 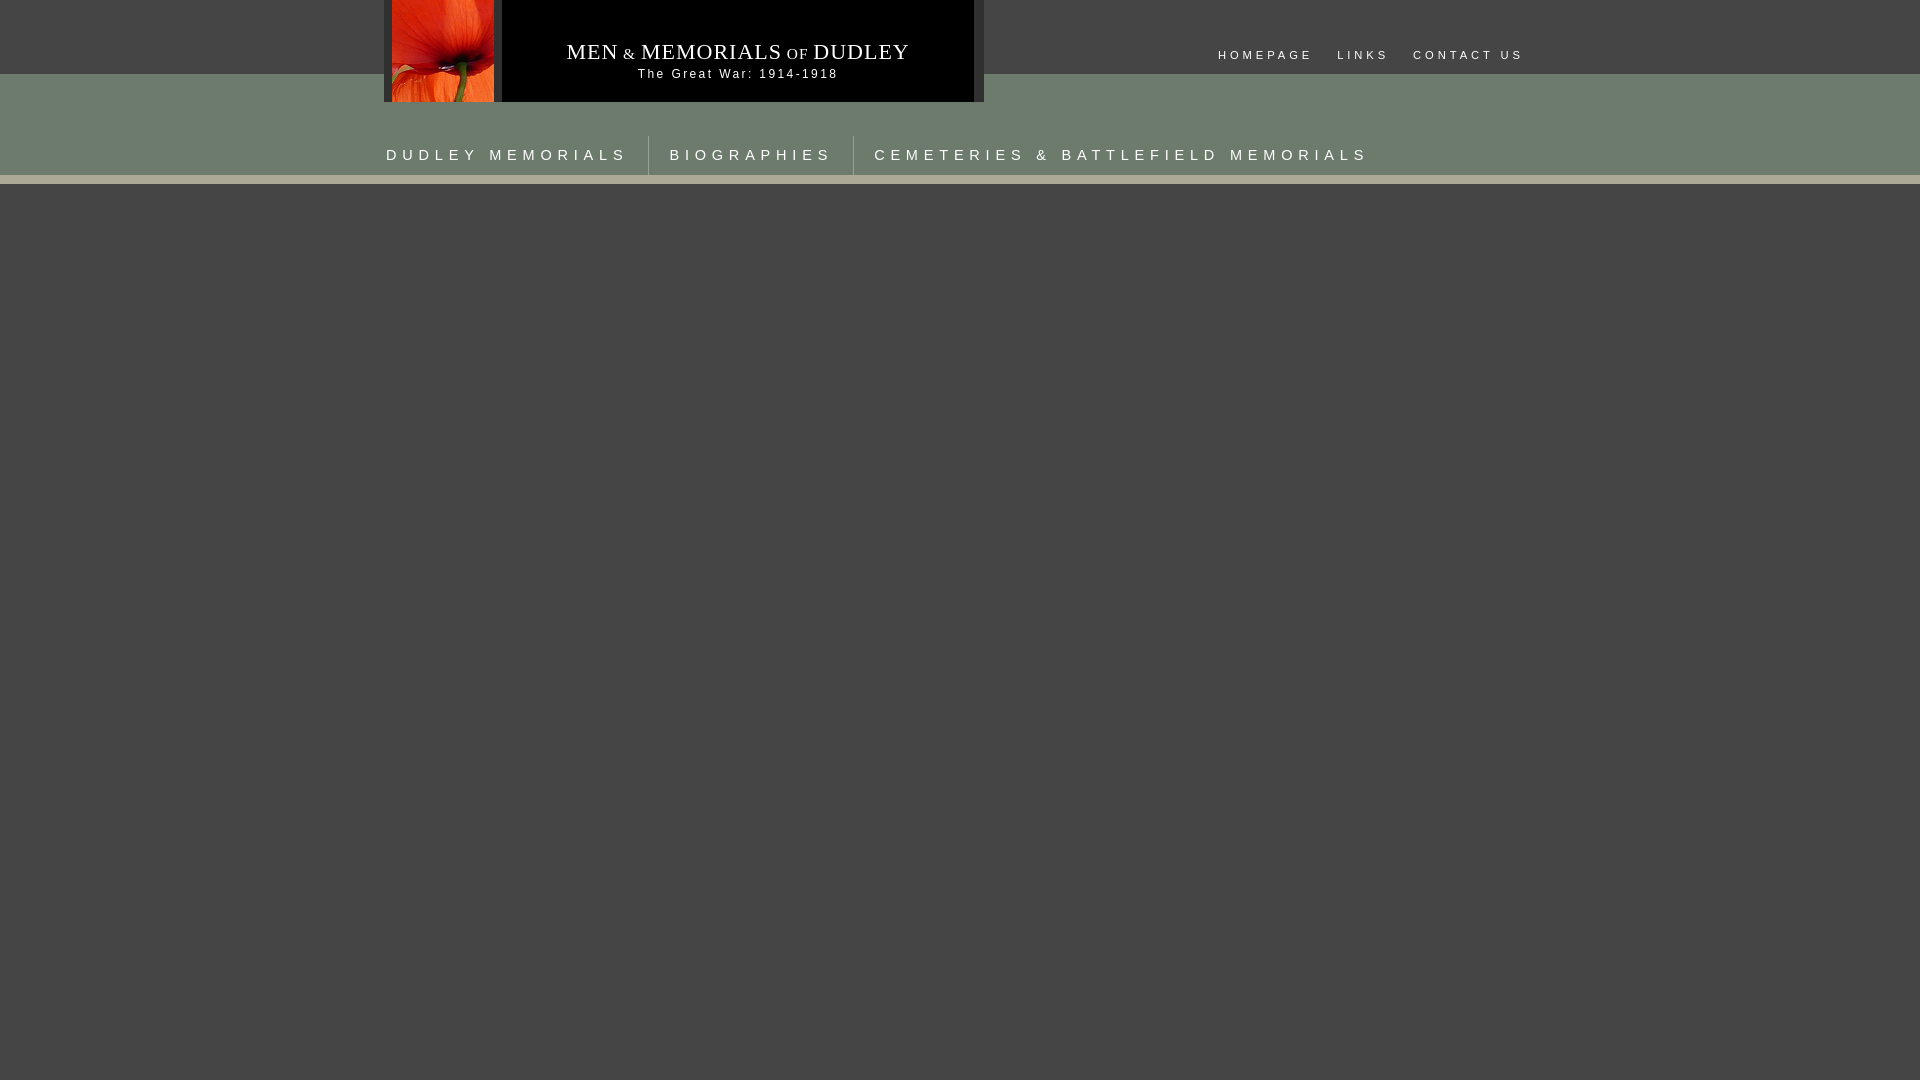 I want to click on Contact Us, so click(x=1468, y=56).